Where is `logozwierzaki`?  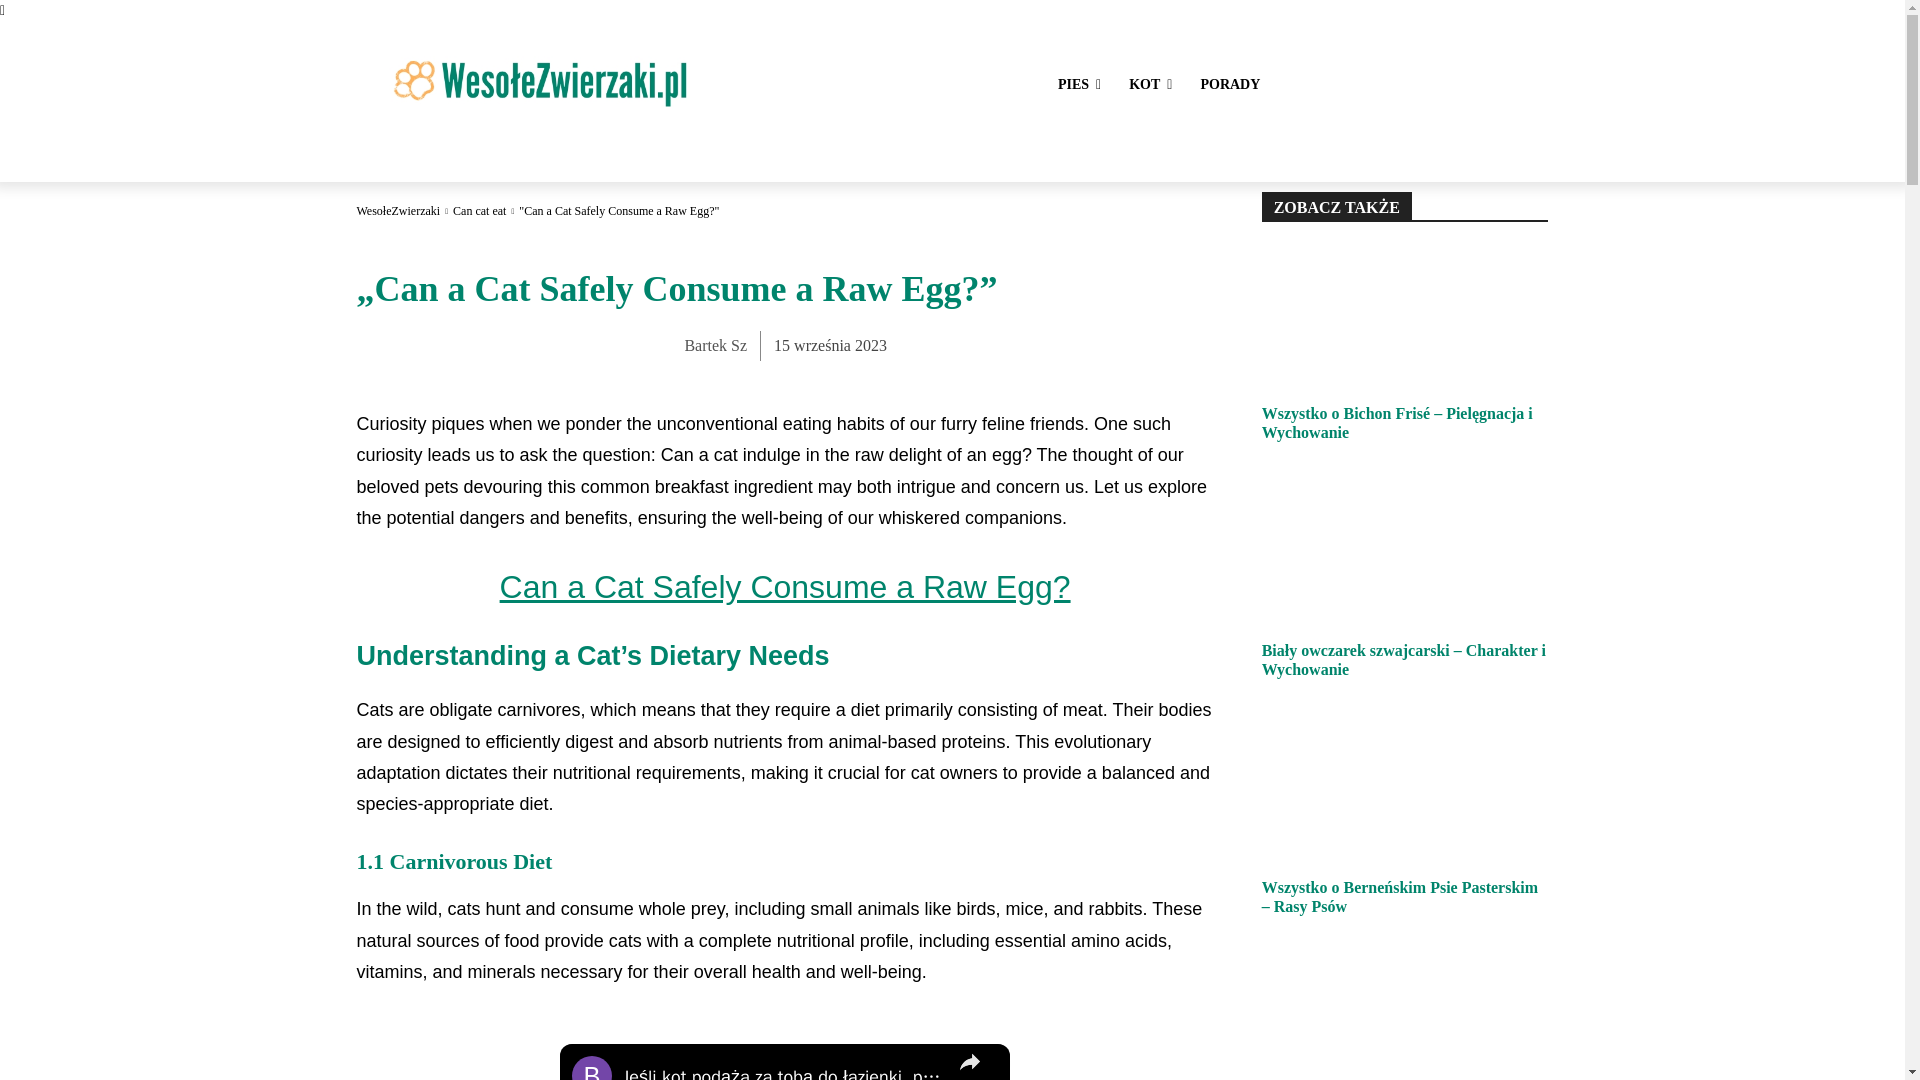 logozwierzaki is located at coordinates (538, 82).